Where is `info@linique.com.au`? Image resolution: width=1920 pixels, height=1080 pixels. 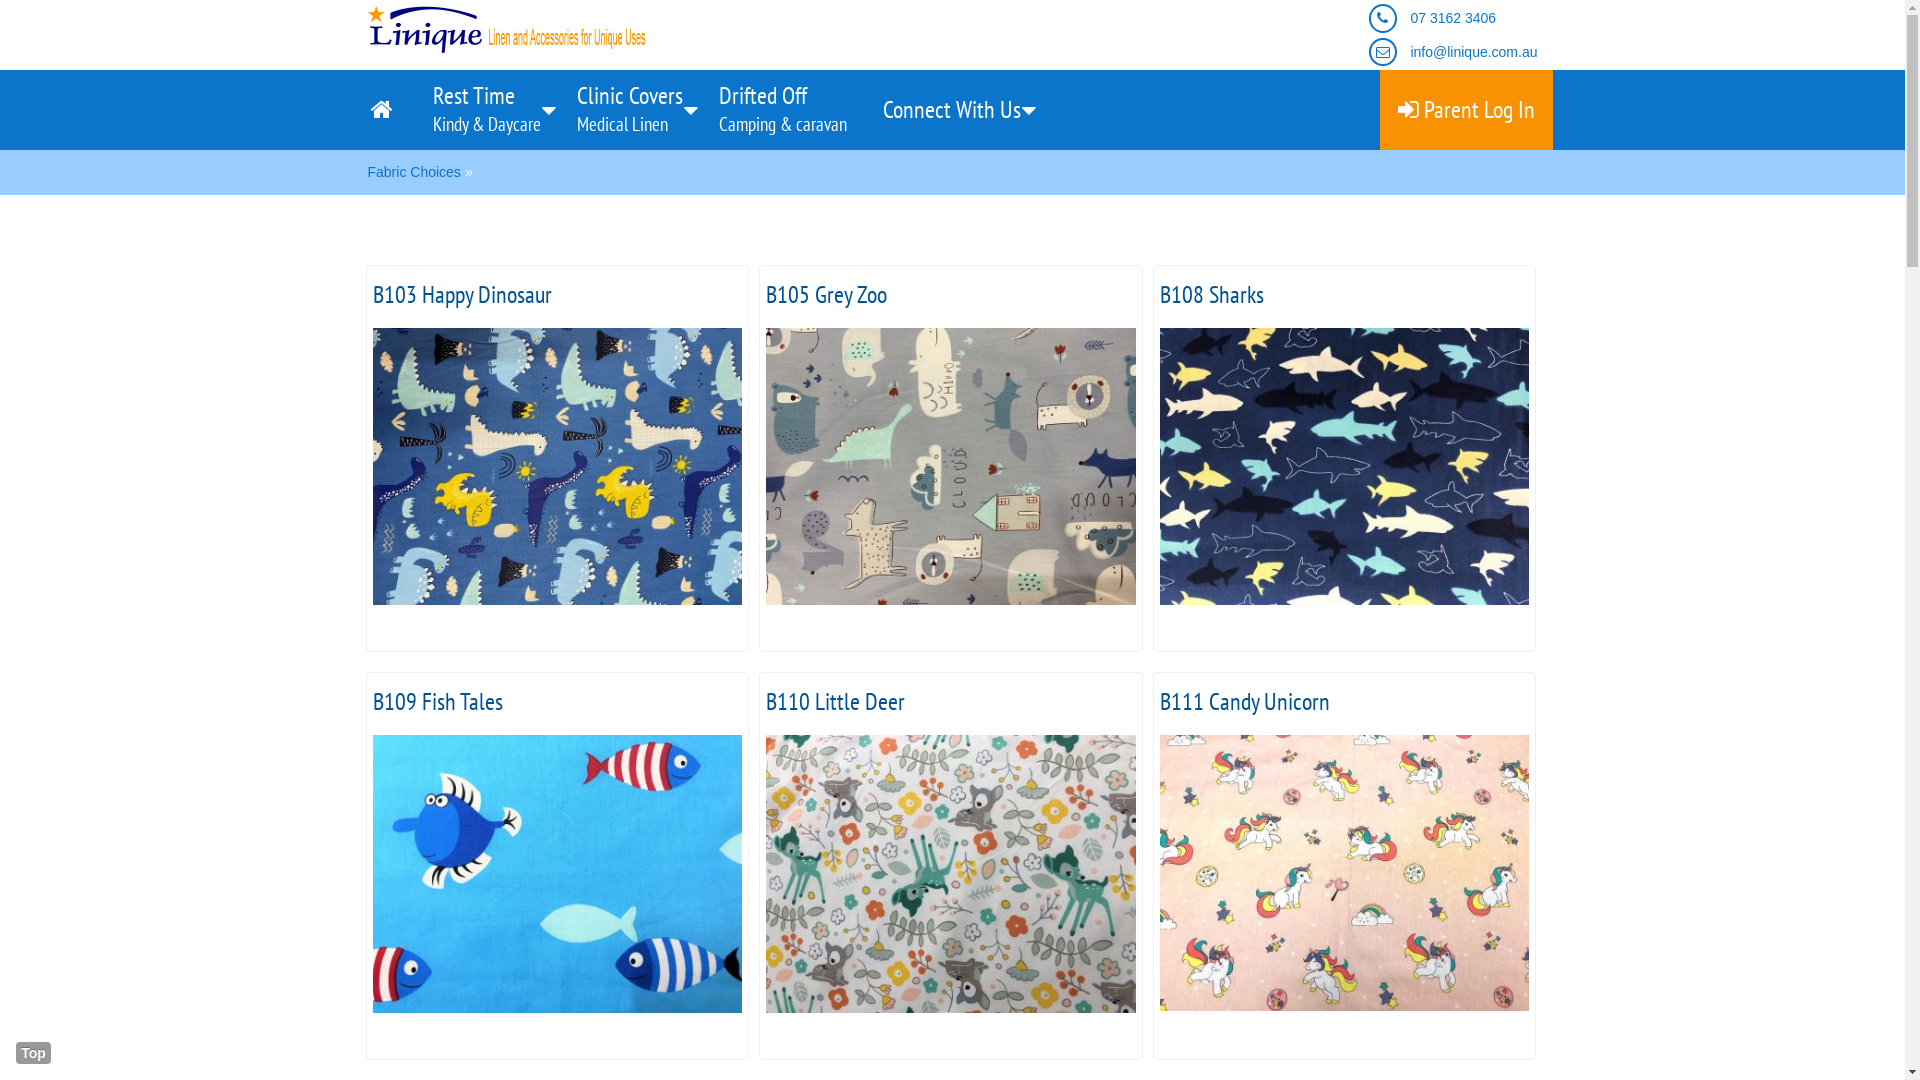
info@linique.com.au is located at coordinates (1474, 52).